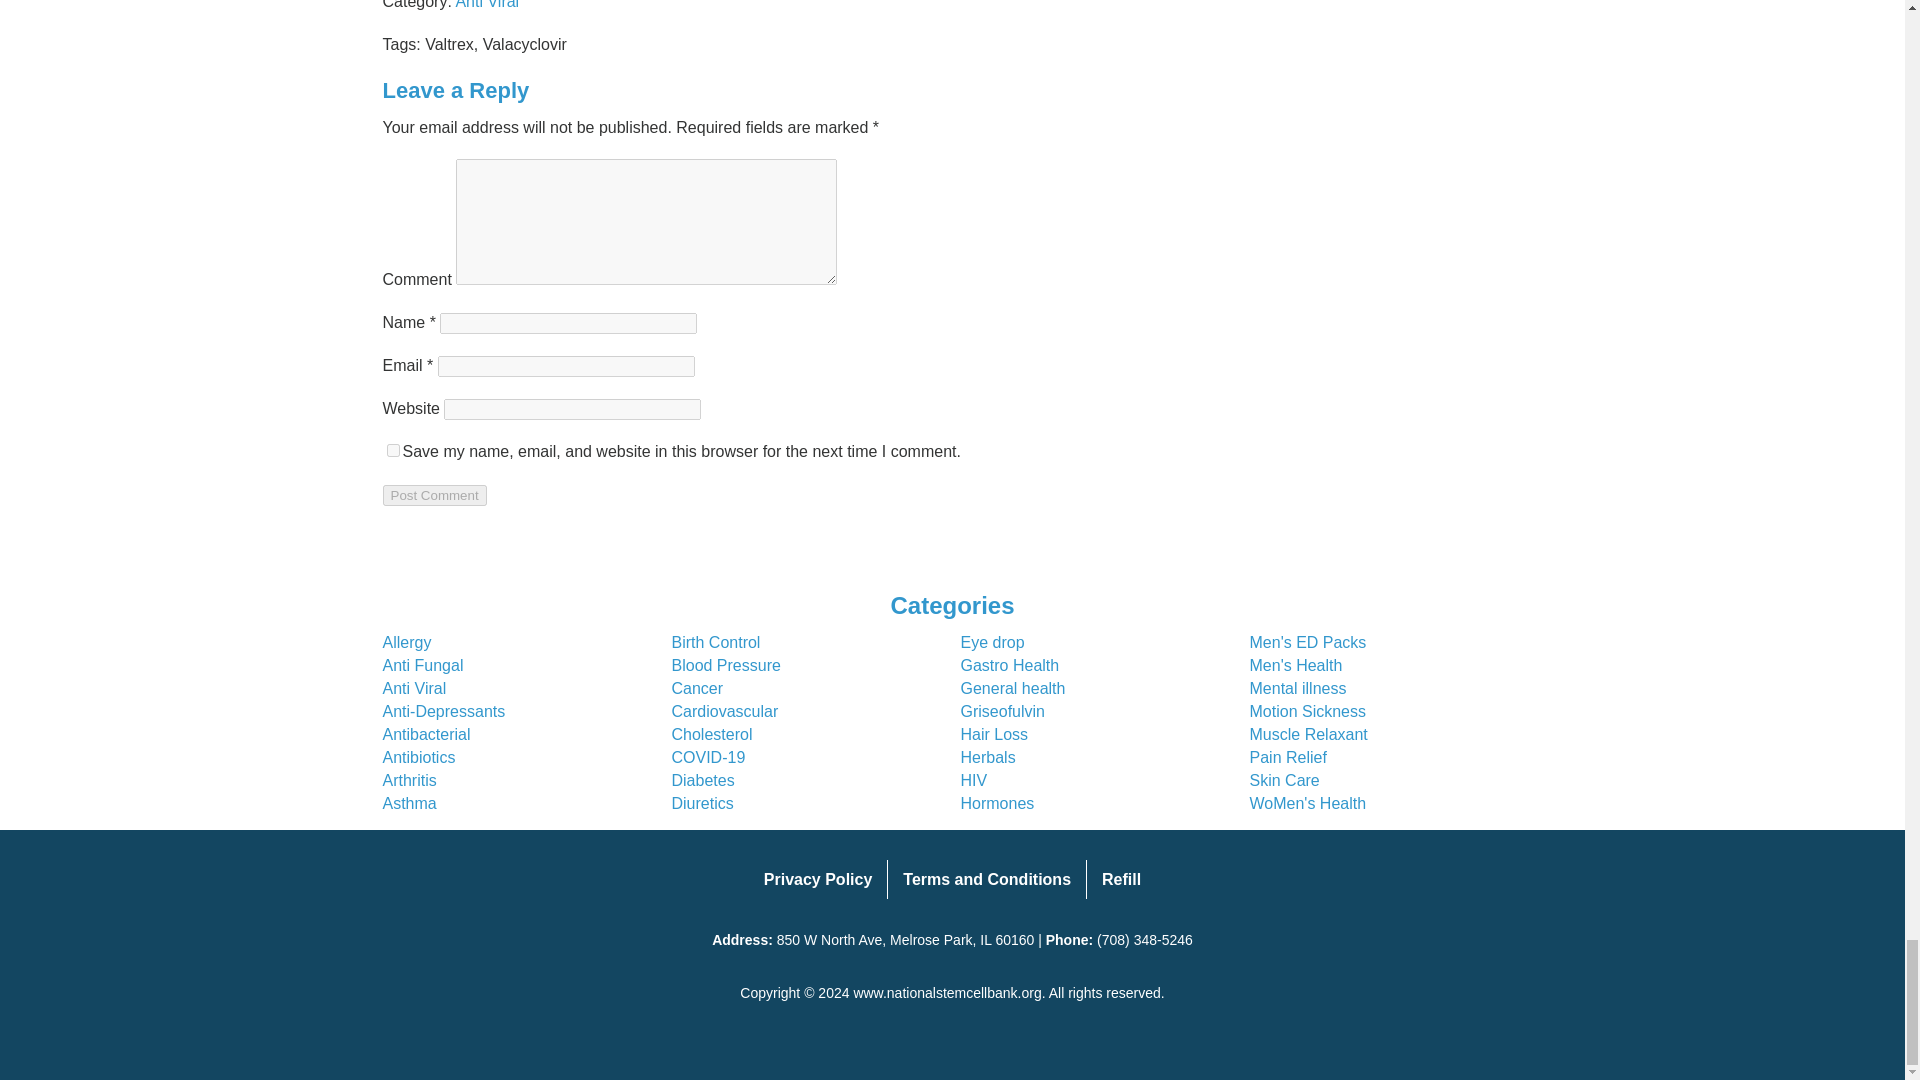 This screenshot has width=1920, height=1080. What do you see at coordinates (709, 757) in the screenshot?
I see `COVID-19` at bounding box center [709, 757].